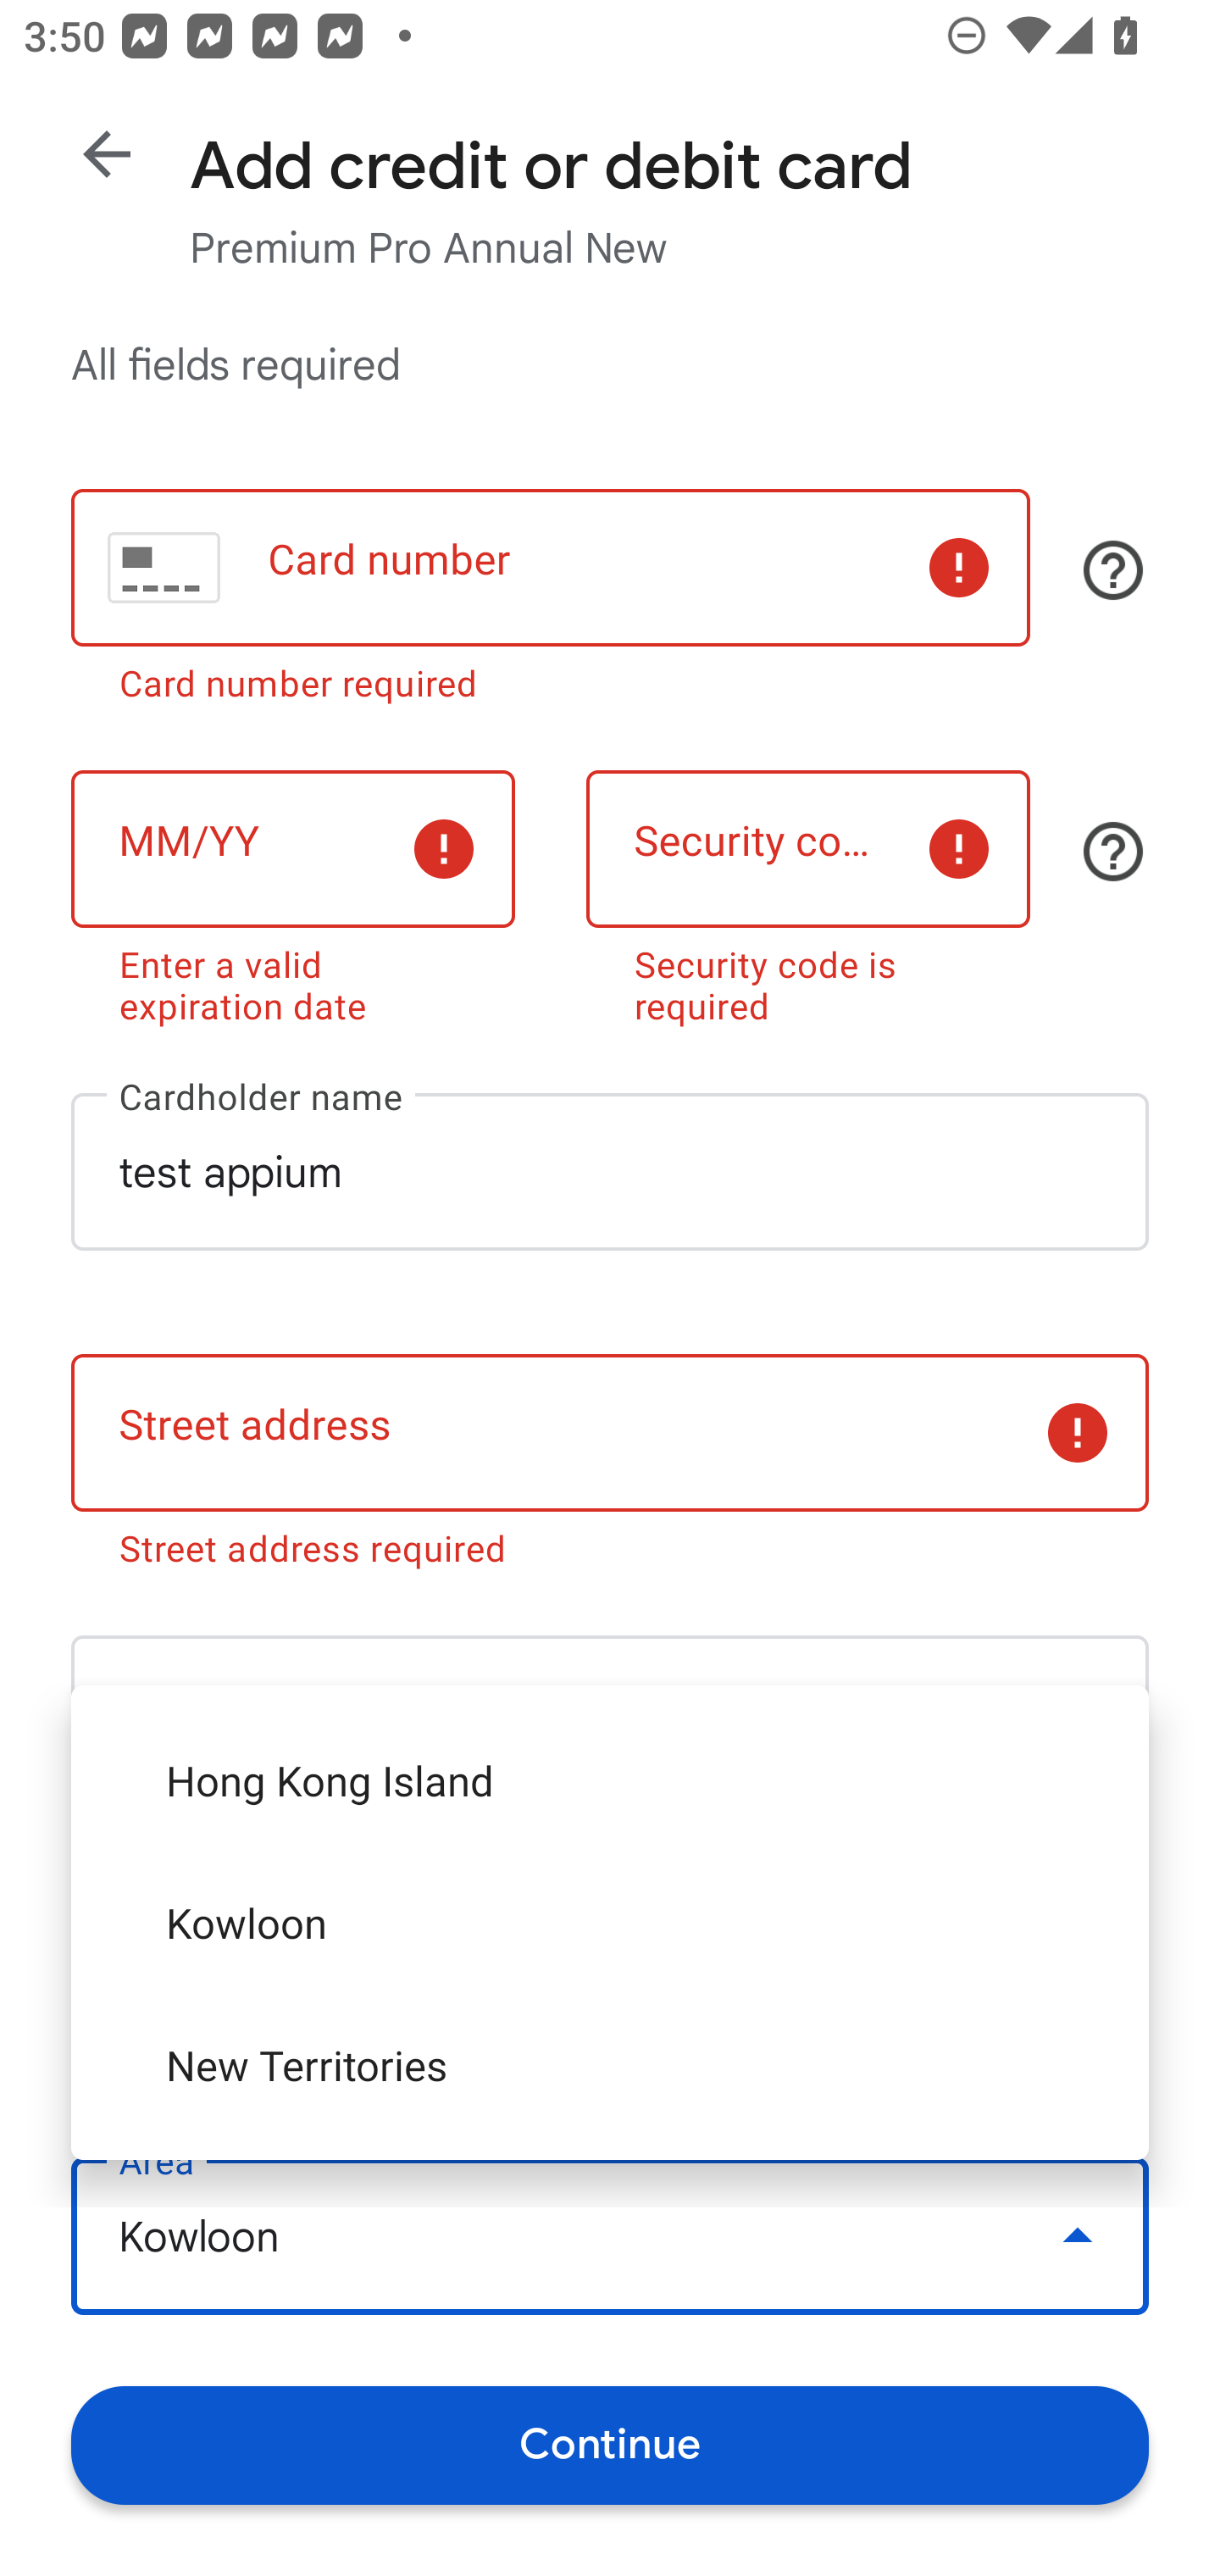 The height and width of the screenshot is (2576, 1220). Describe the element at coordinates (610, 1434) in the screenshot. I see `Street address` at that location.